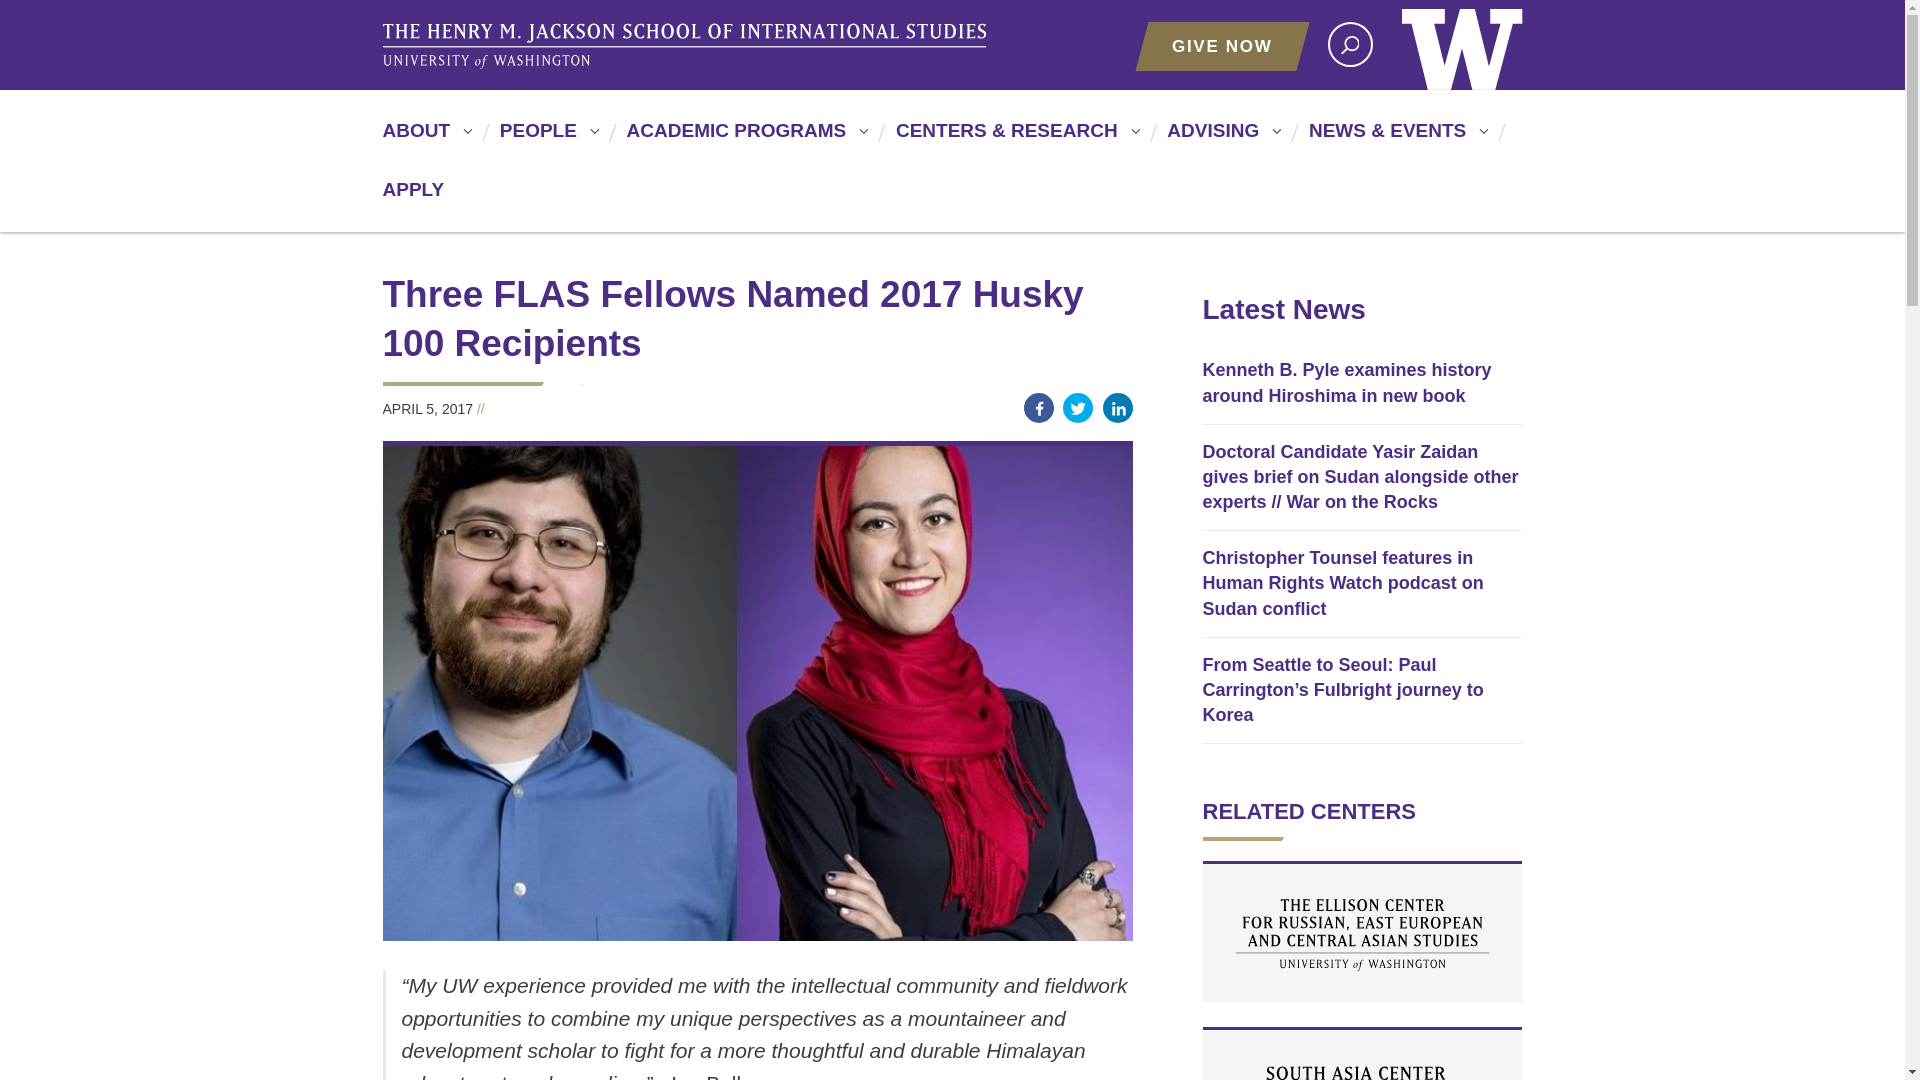 The image size is (1920, 1080). I want to click on GIVE NOW, so click(1222, 46).